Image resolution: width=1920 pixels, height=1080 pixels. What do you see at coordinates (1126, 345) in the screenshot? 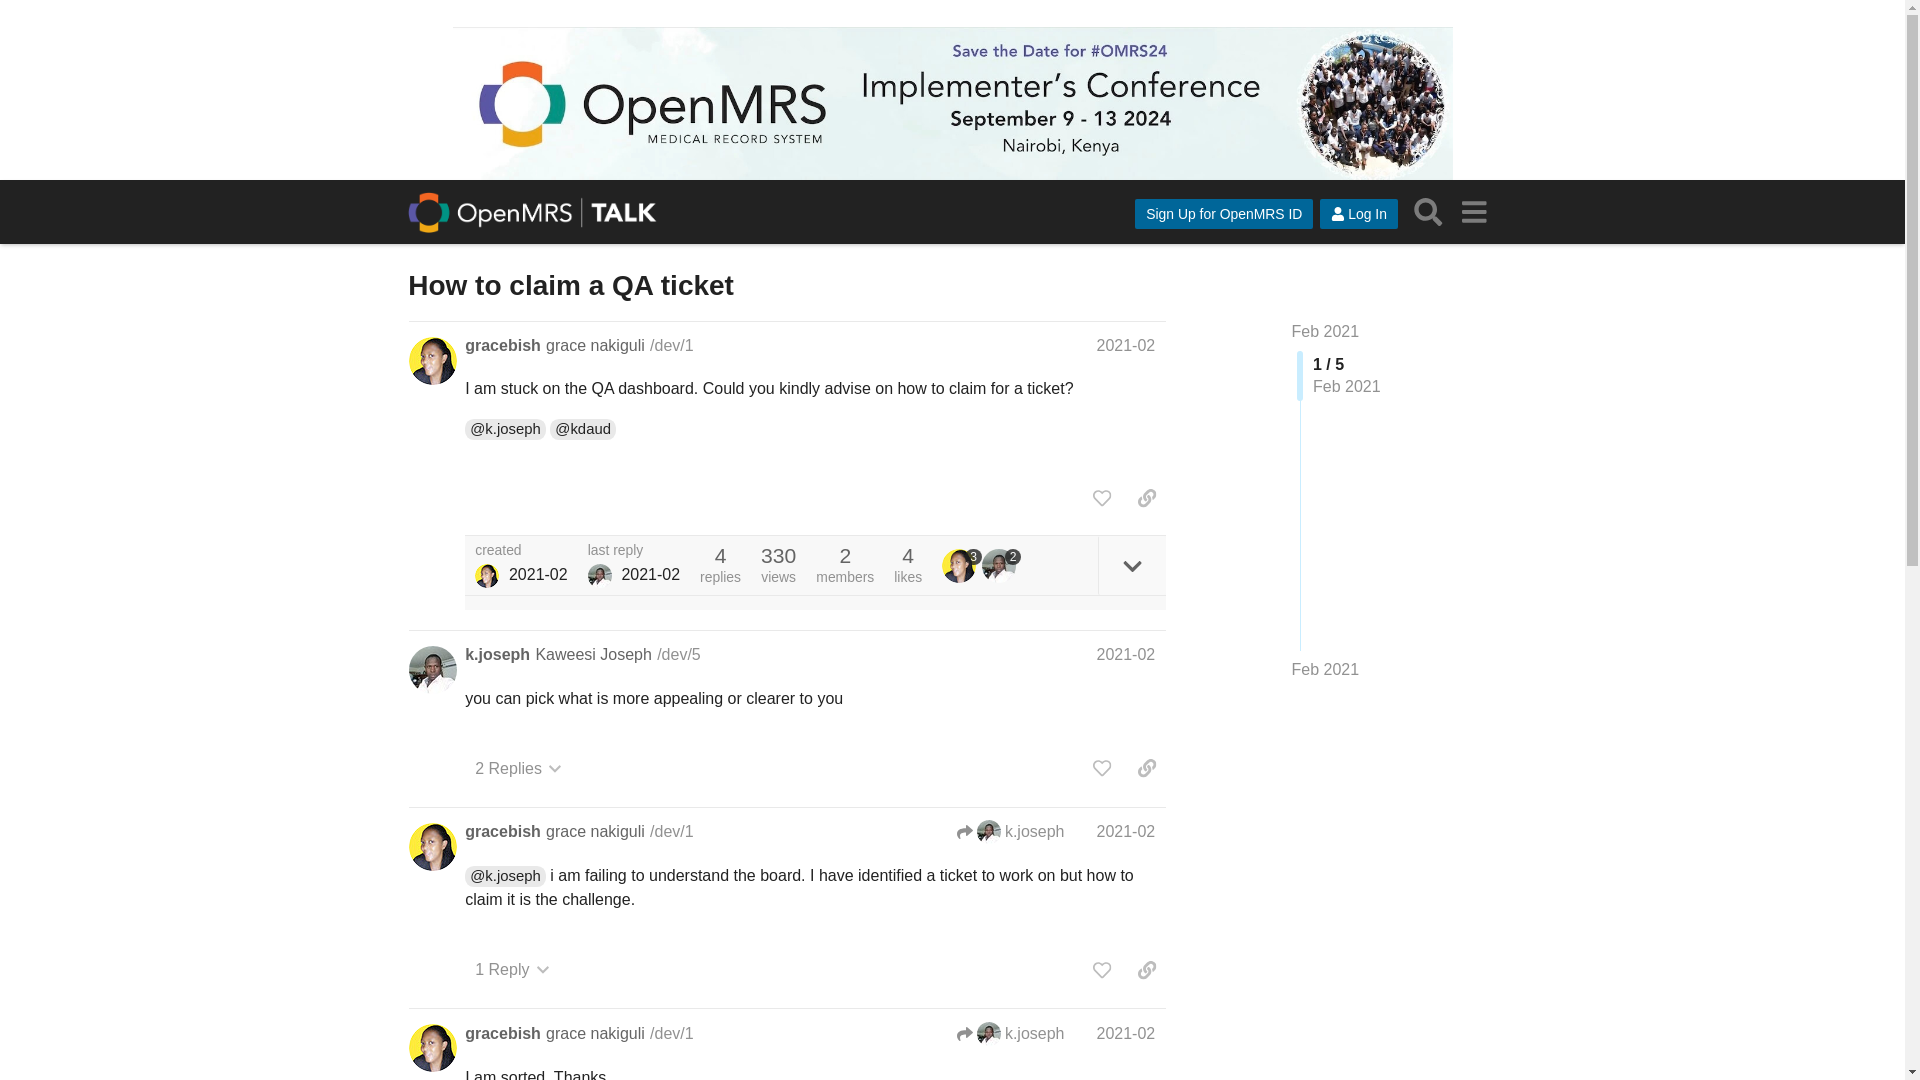
I see `Post date` at bounding box center [1126, 345].